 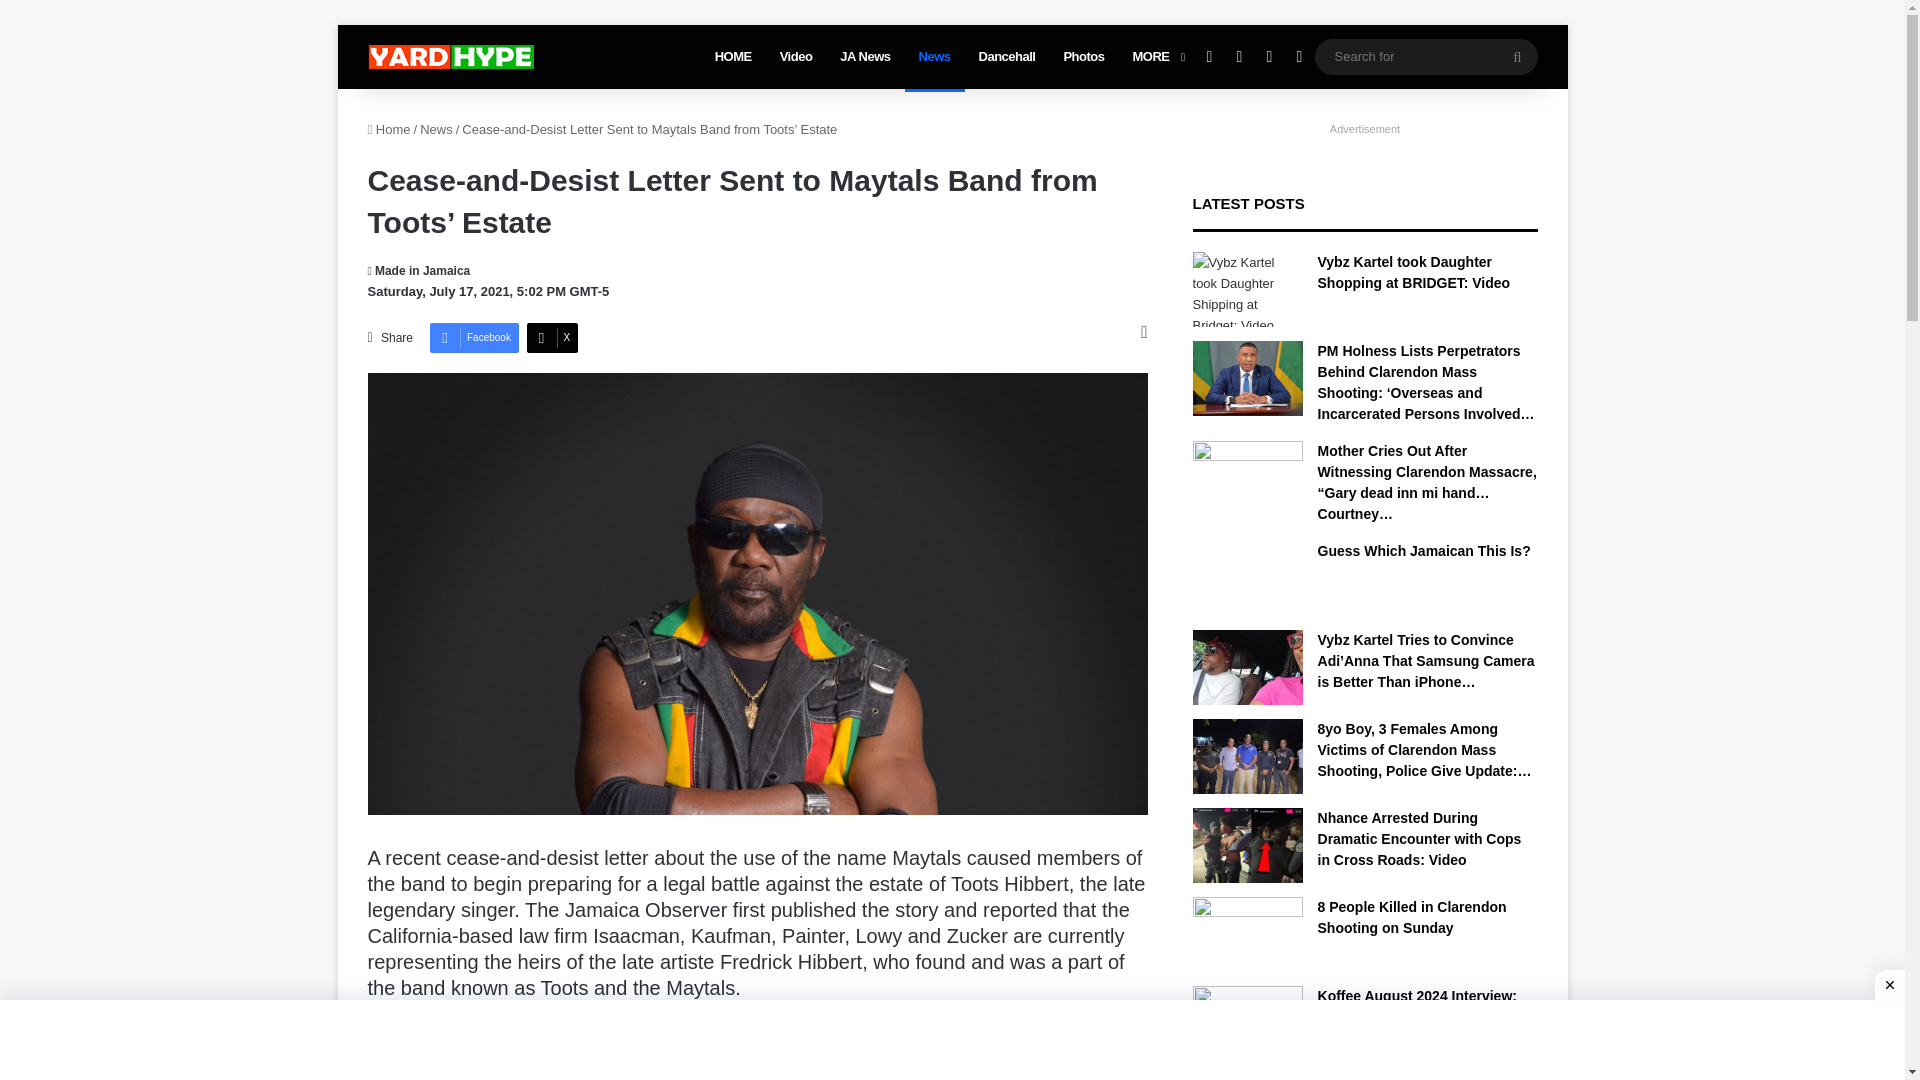 What do you see at coordinates (1156, 56) in the screenshot?
I see `MORE` at bounding box center [1156, 56].